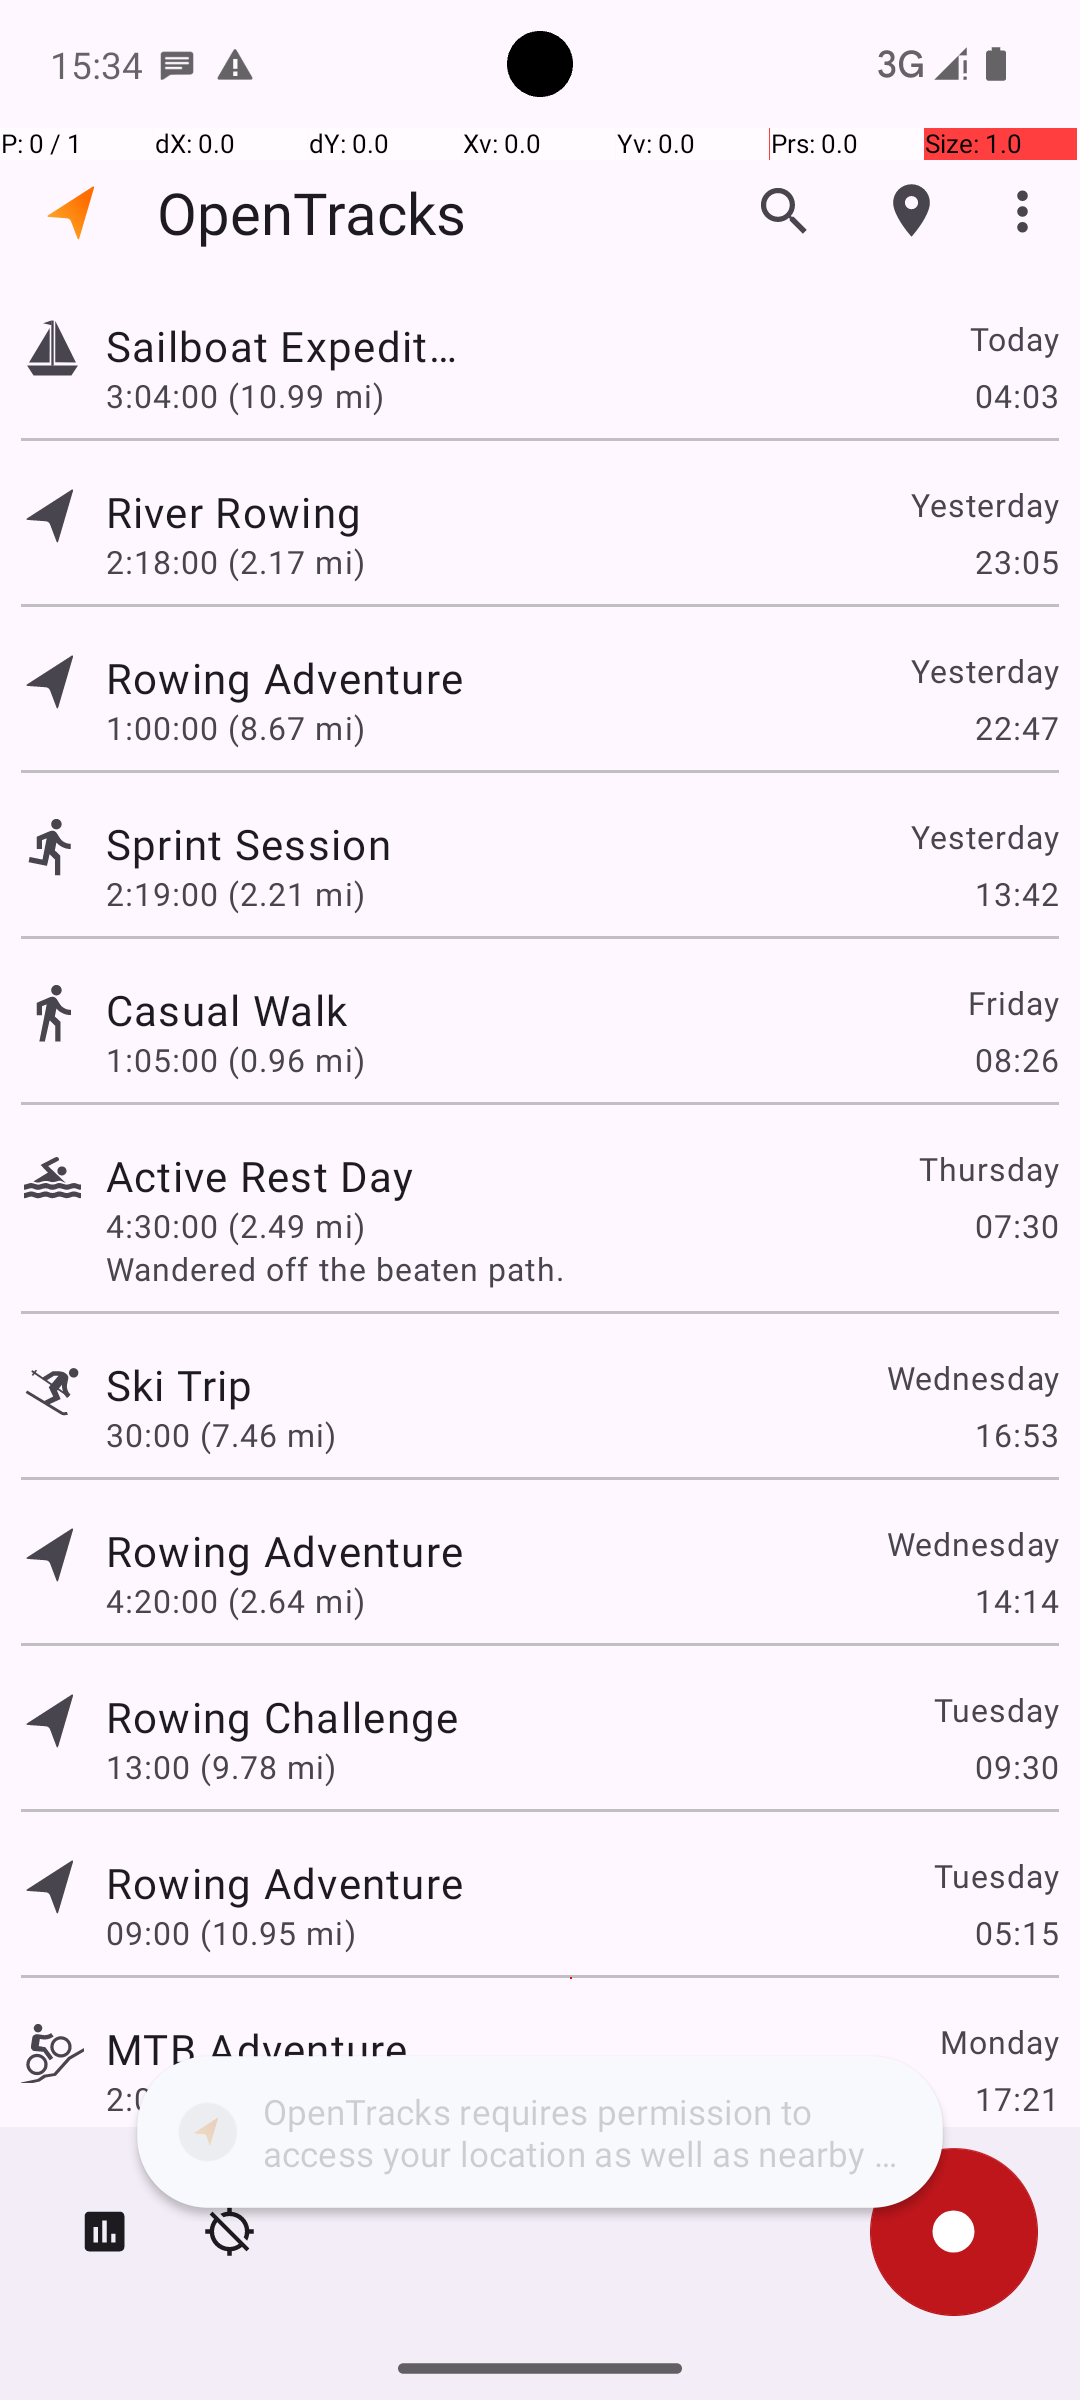  What do you see at coordinates (221, 1766) in the screenshot?
I see `13:00 (9.78 mi)` at bounding box center [221, 1766].